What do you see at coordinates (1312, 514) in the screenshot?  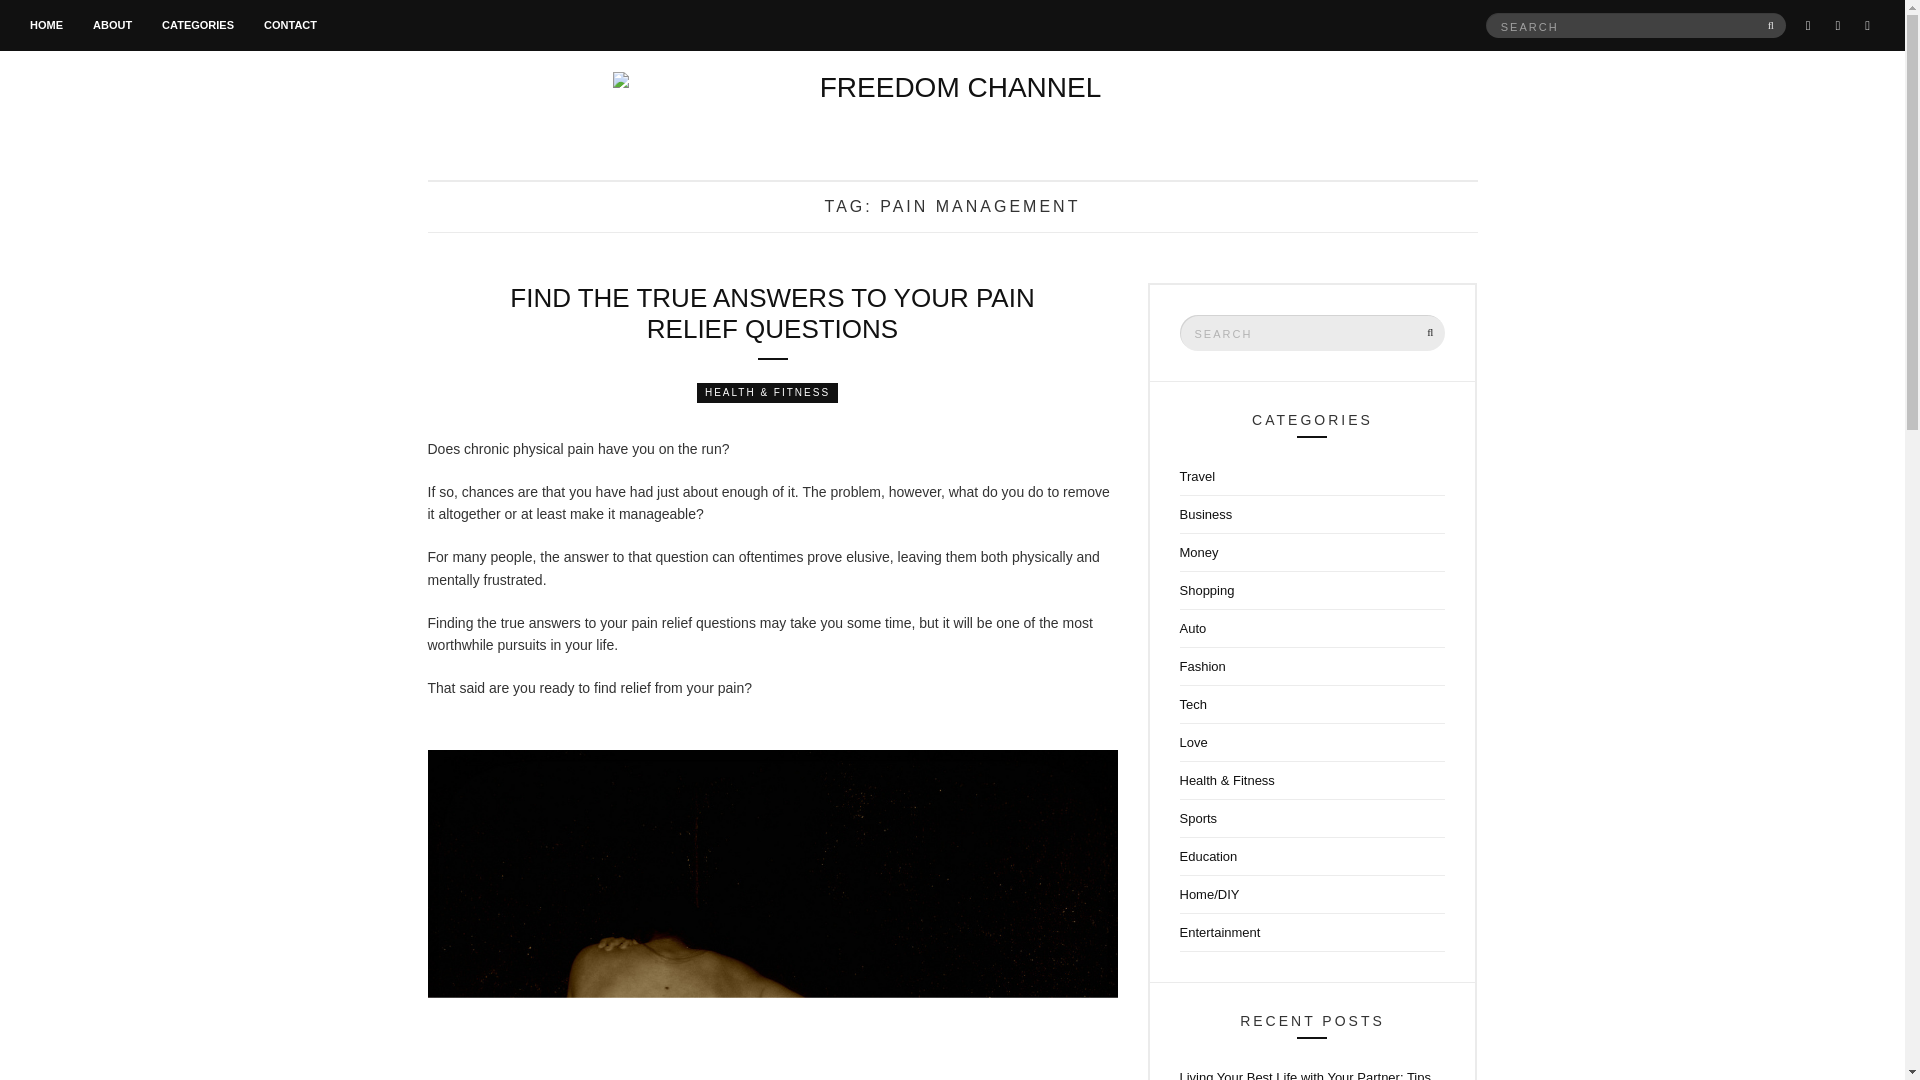 I see `Business` at bounding box center [1312, 514].